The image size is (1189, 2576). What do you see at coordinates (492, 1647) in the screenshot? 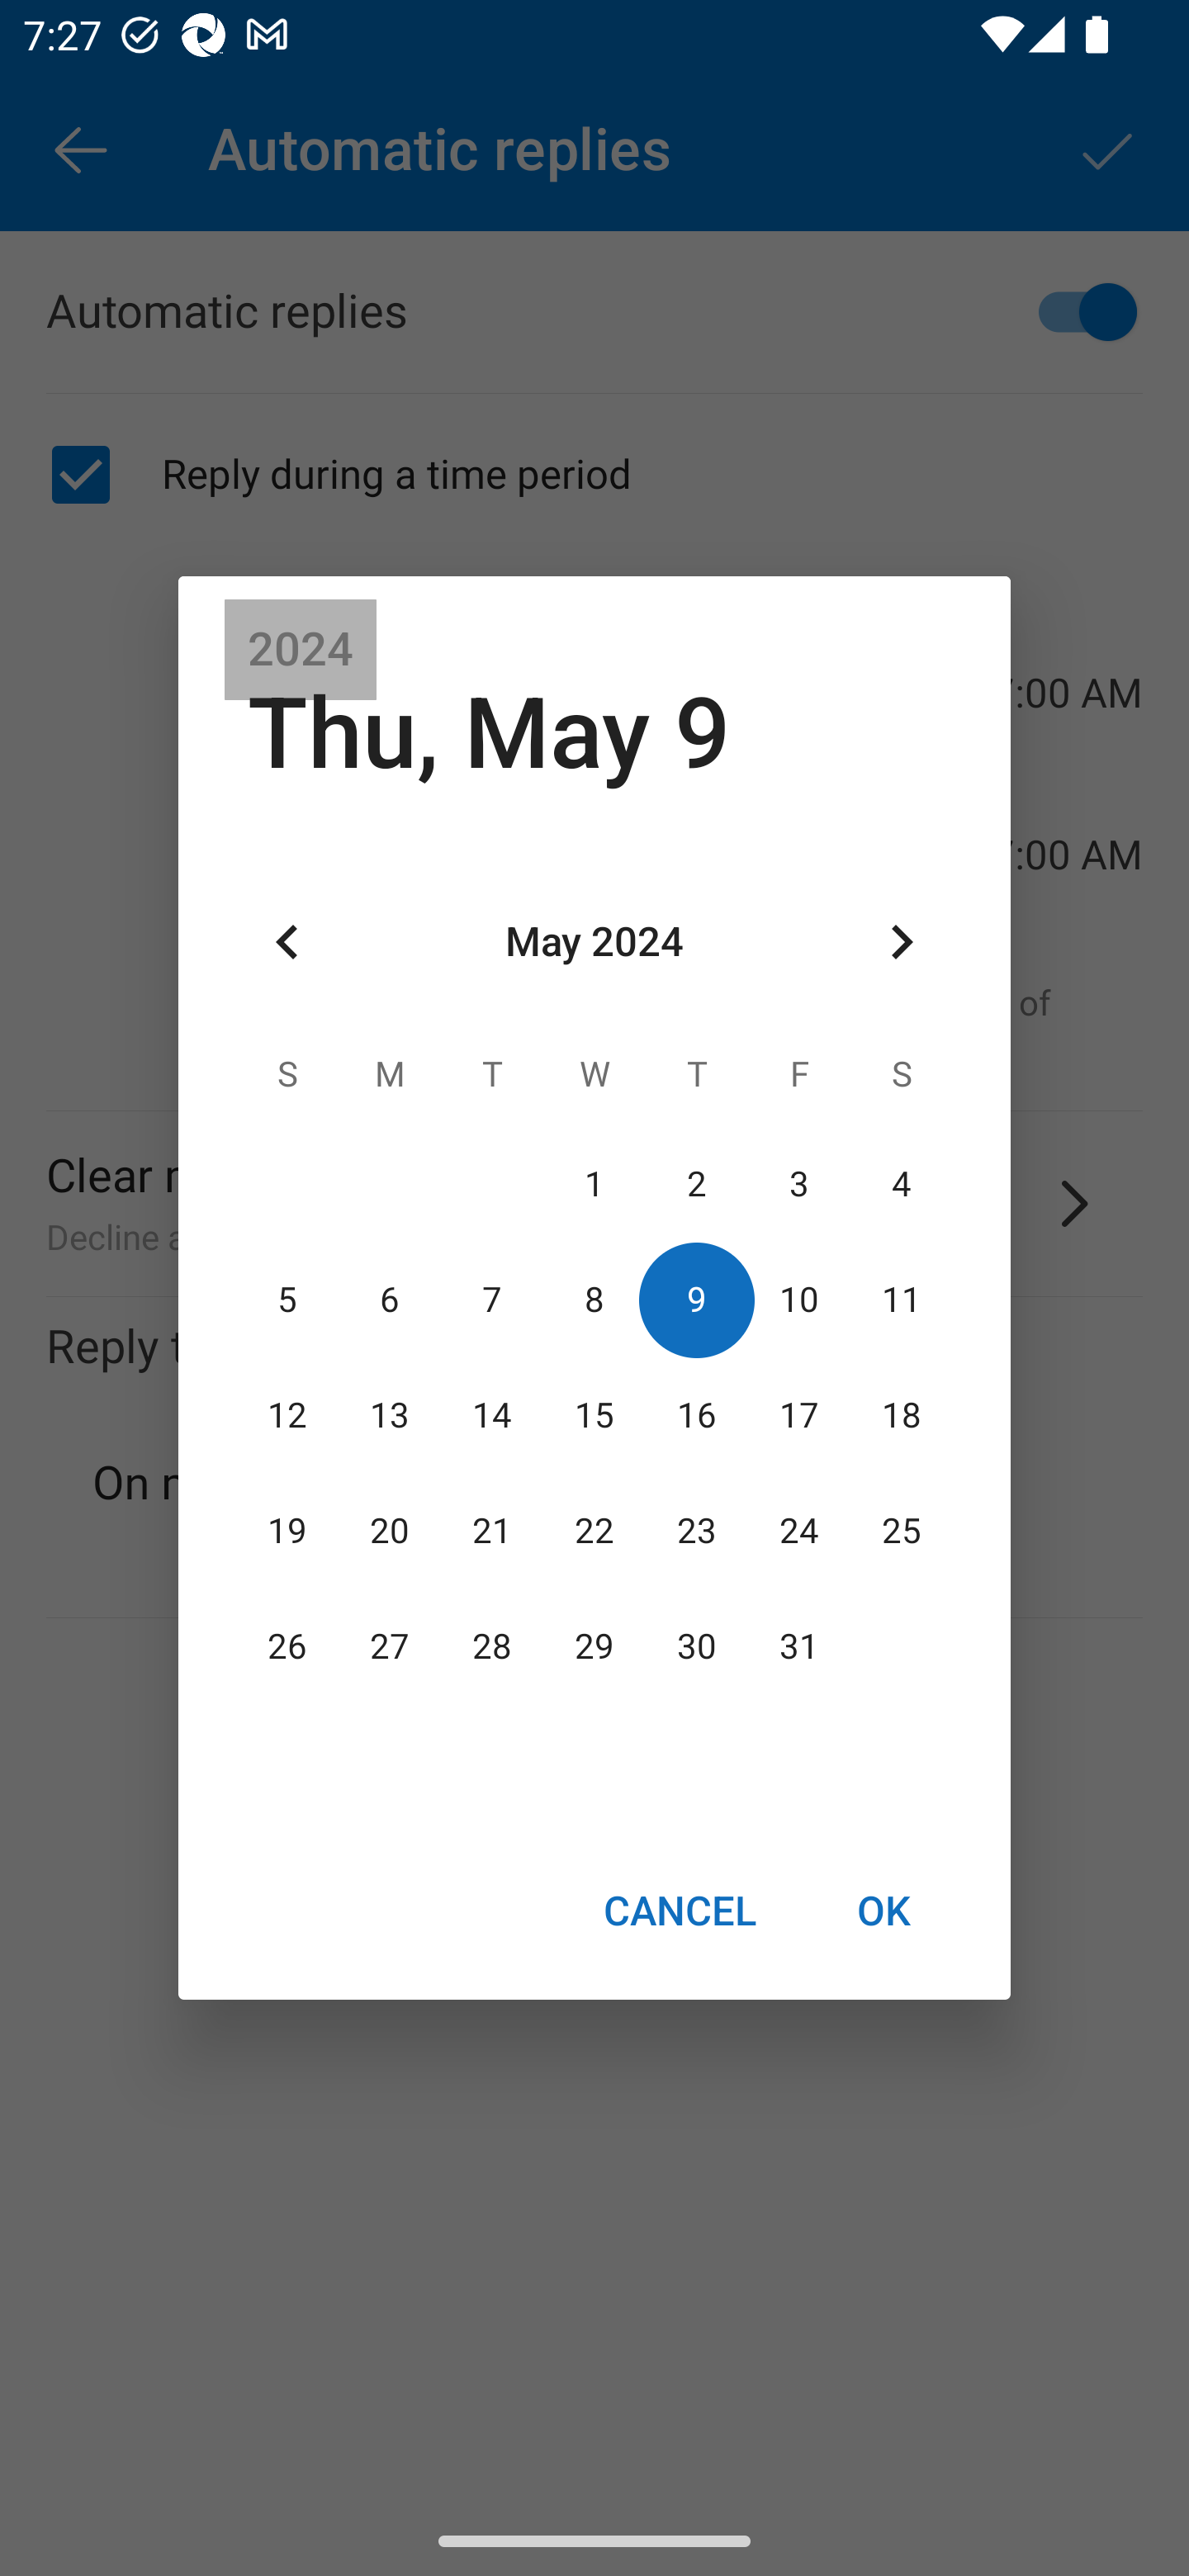
I see `28 28 May 2024` at bounding box center [492, 1647].